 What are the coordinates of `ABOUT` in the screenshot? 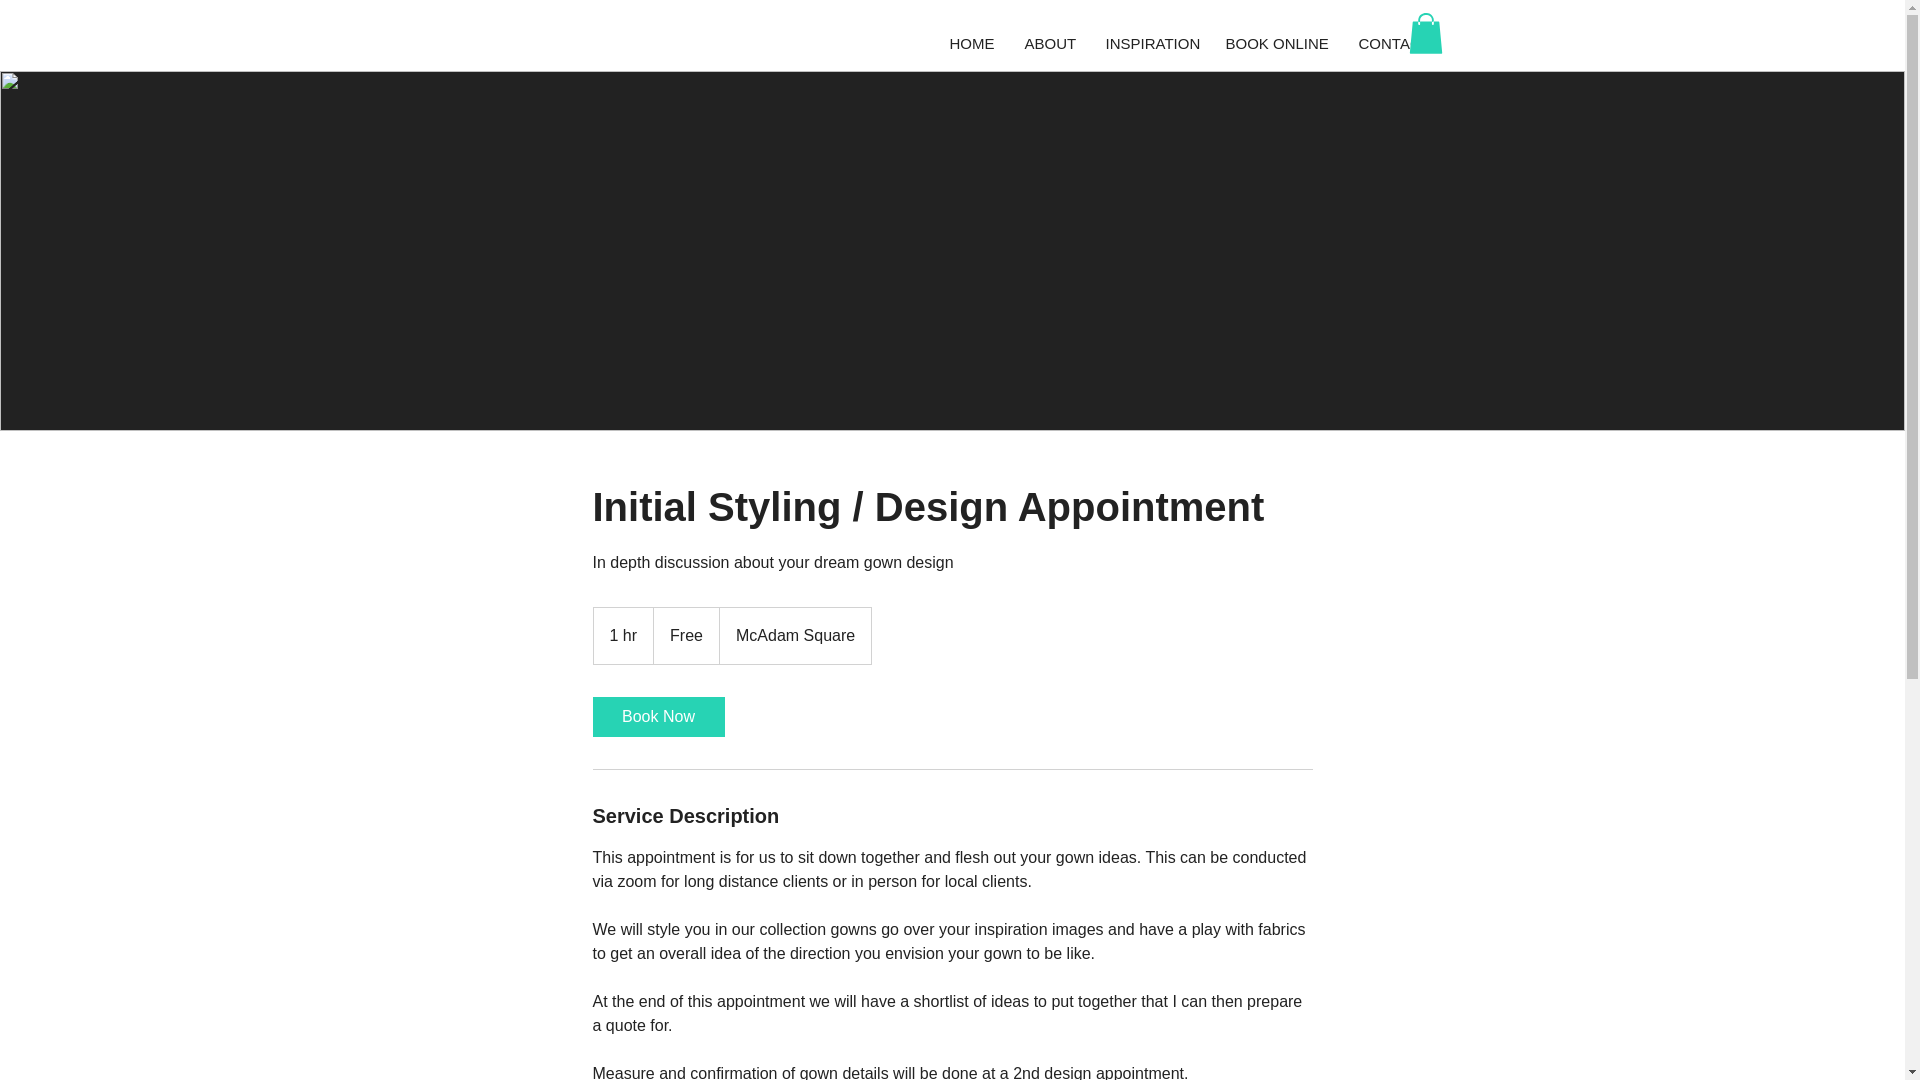 It's located at (1050, 44).